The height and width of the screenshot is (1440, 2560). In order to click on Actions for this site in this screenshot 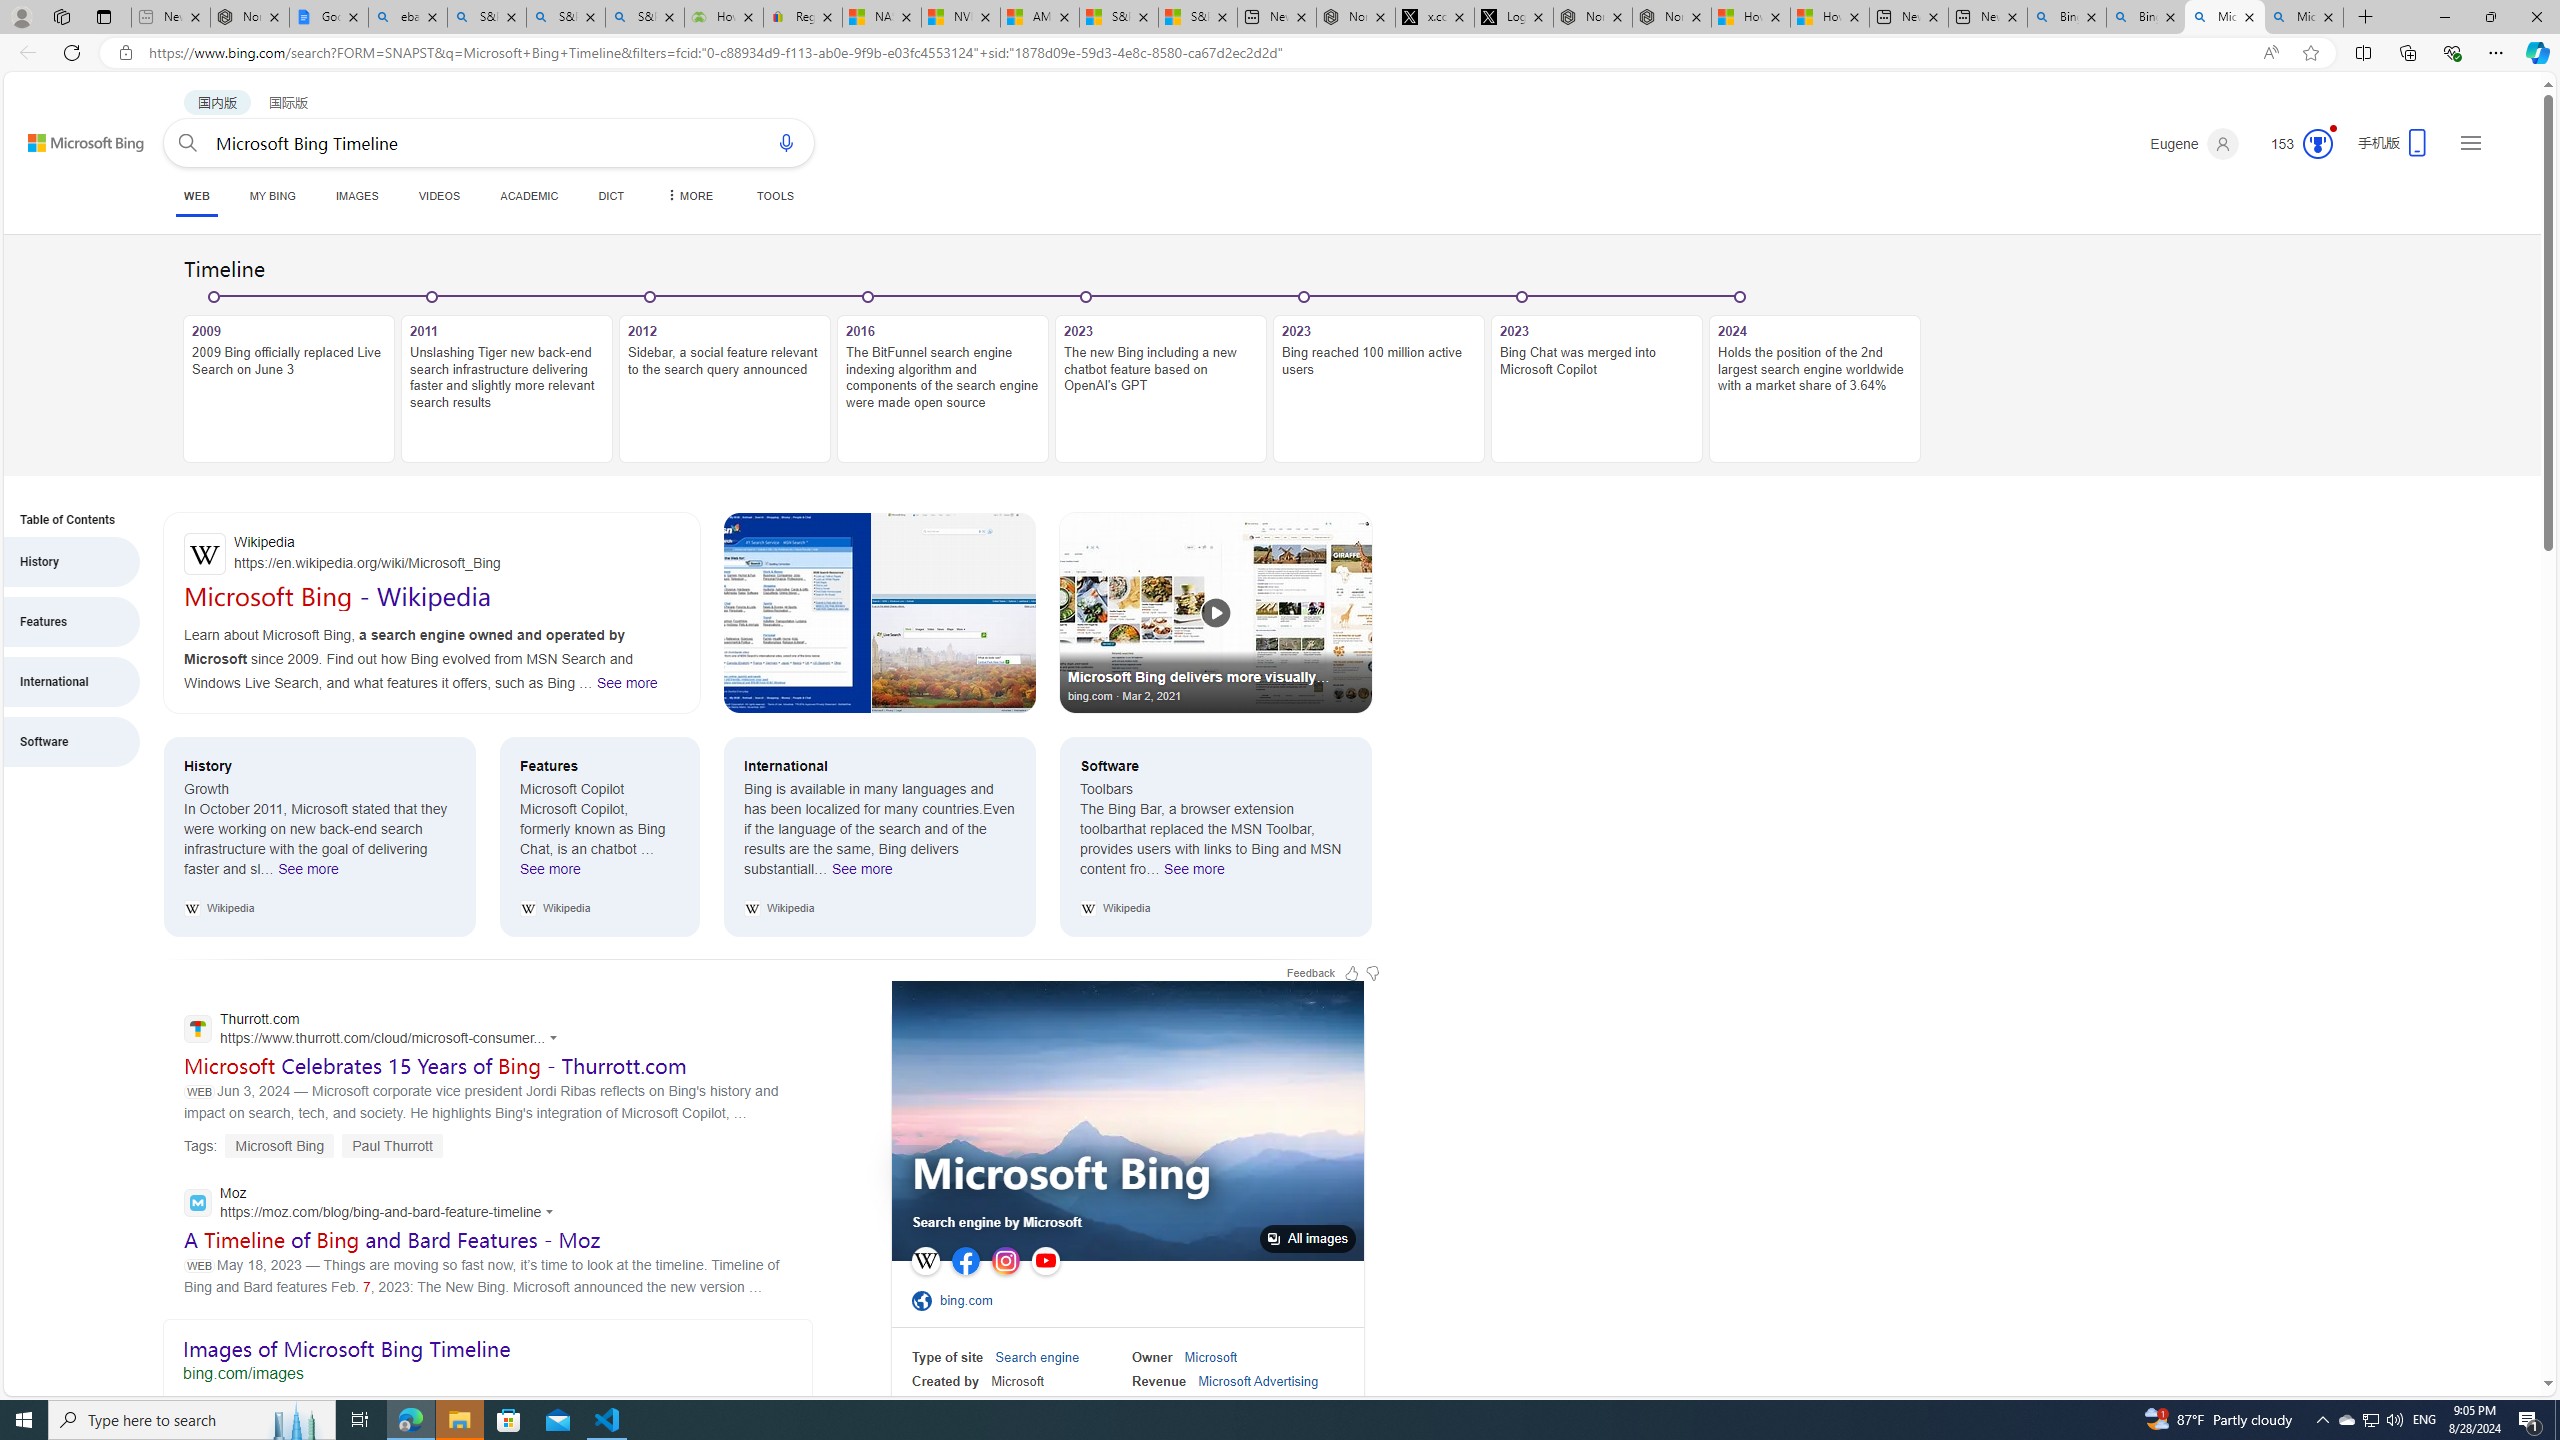, I will do `click(552, 1212)`.